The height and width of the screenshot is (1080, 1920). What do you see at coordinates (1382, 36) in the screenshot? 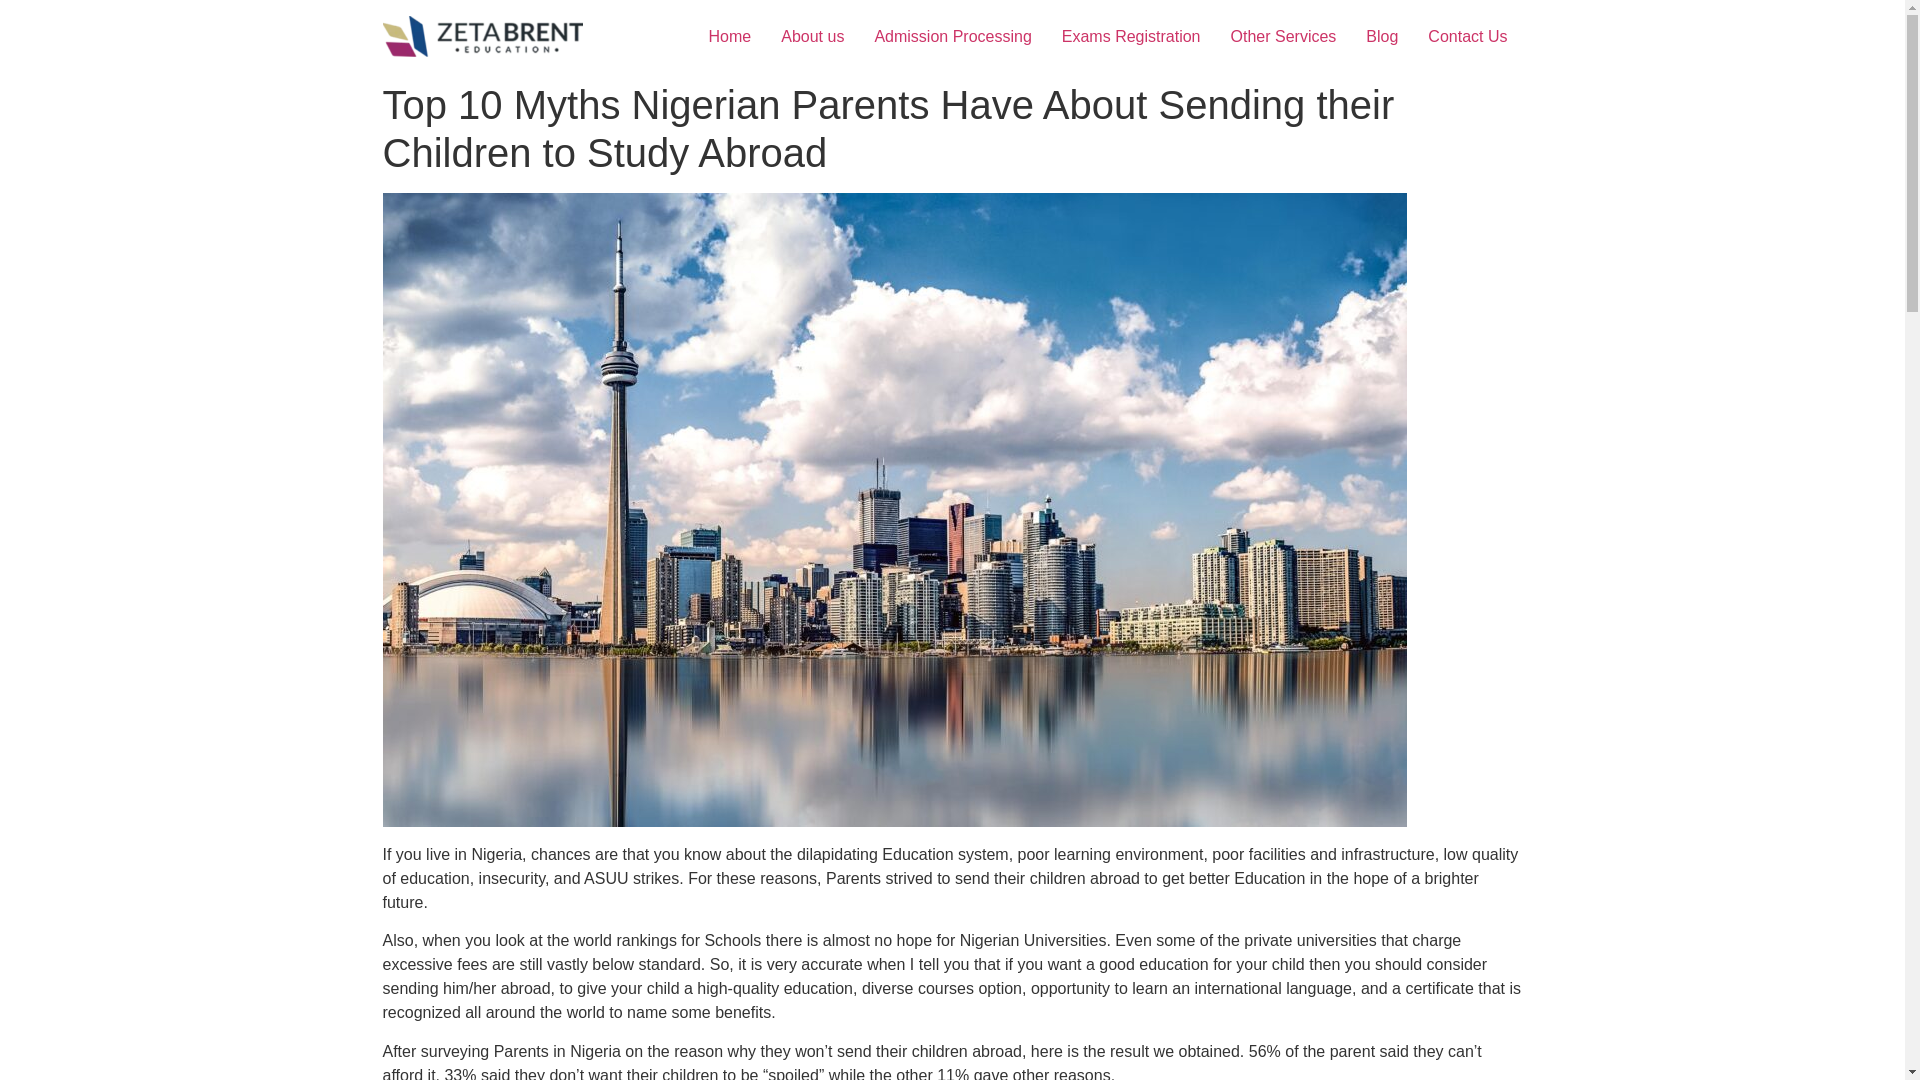
I see `Blog` at bounding box center [1382, 36].